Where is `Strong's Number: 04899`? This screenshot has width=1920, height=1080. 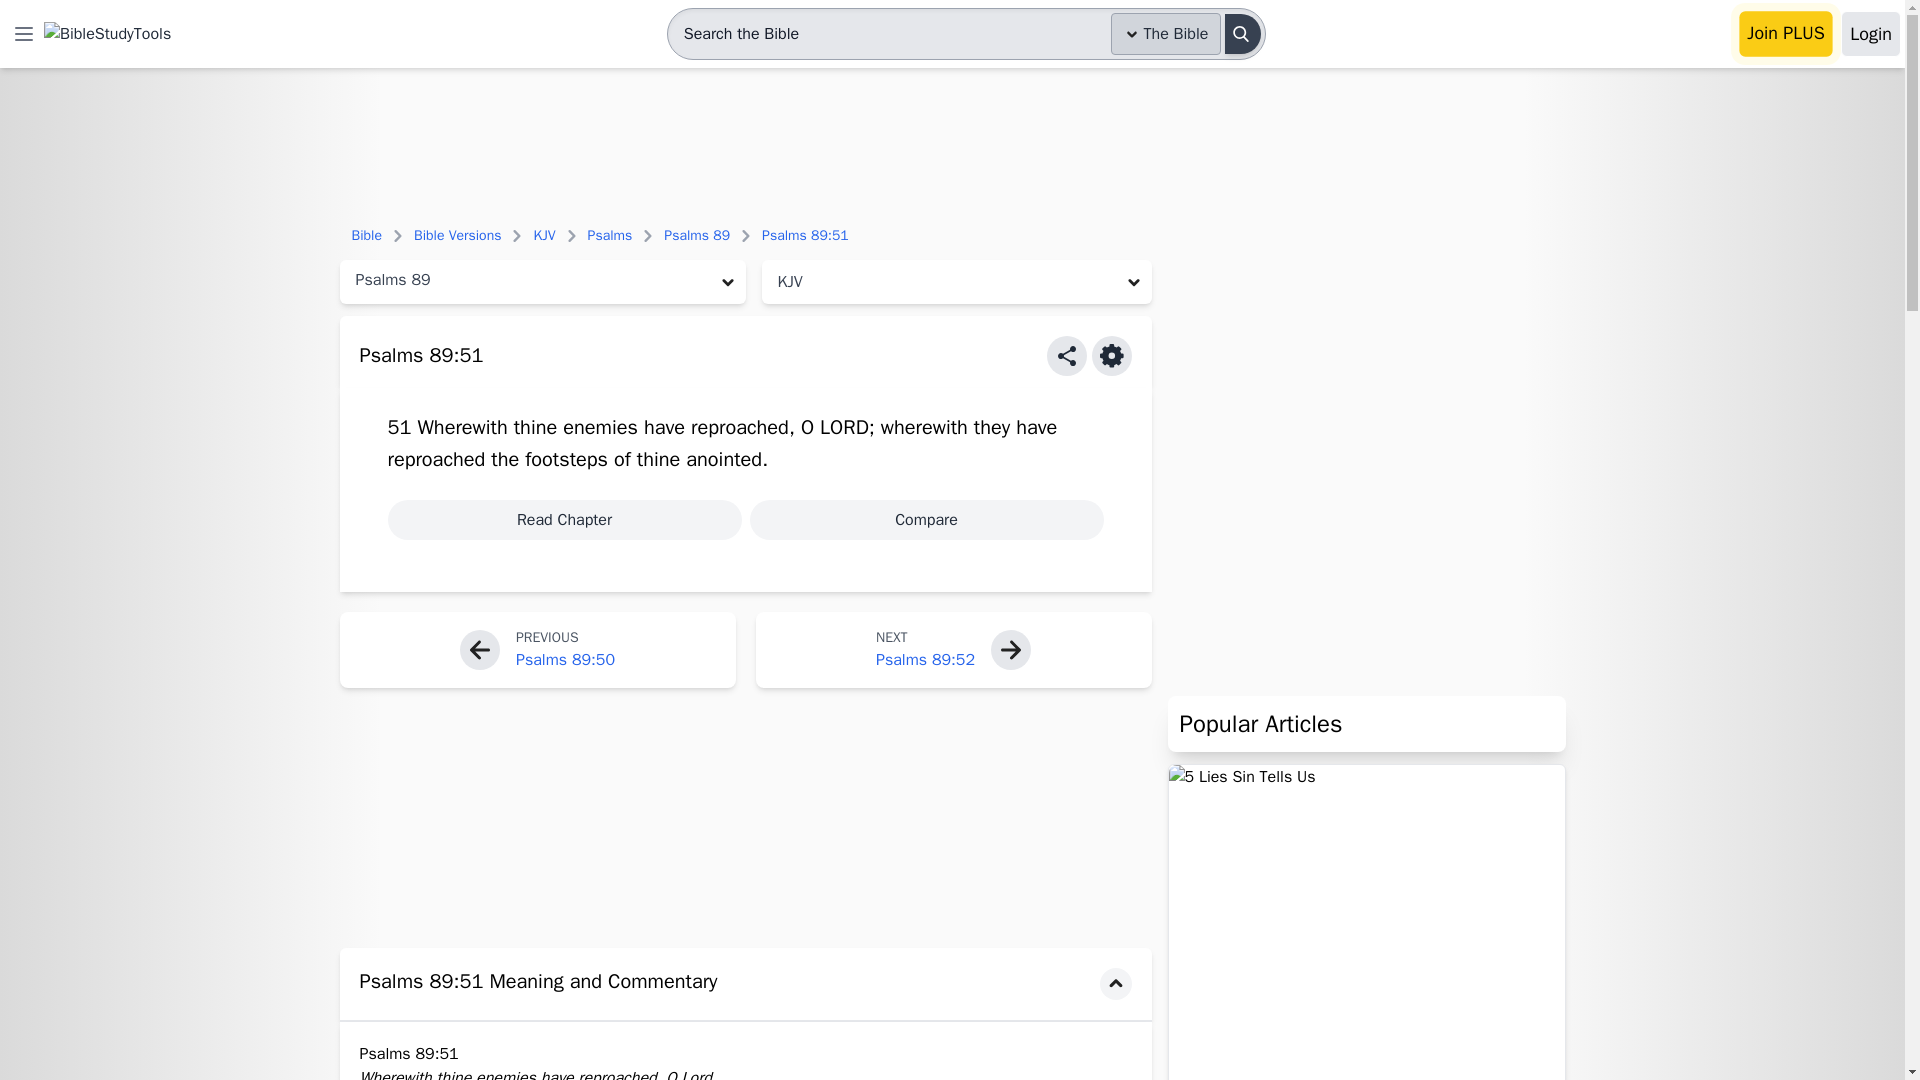 Strong's Number: 04899 is located at coordinates (726, 459).